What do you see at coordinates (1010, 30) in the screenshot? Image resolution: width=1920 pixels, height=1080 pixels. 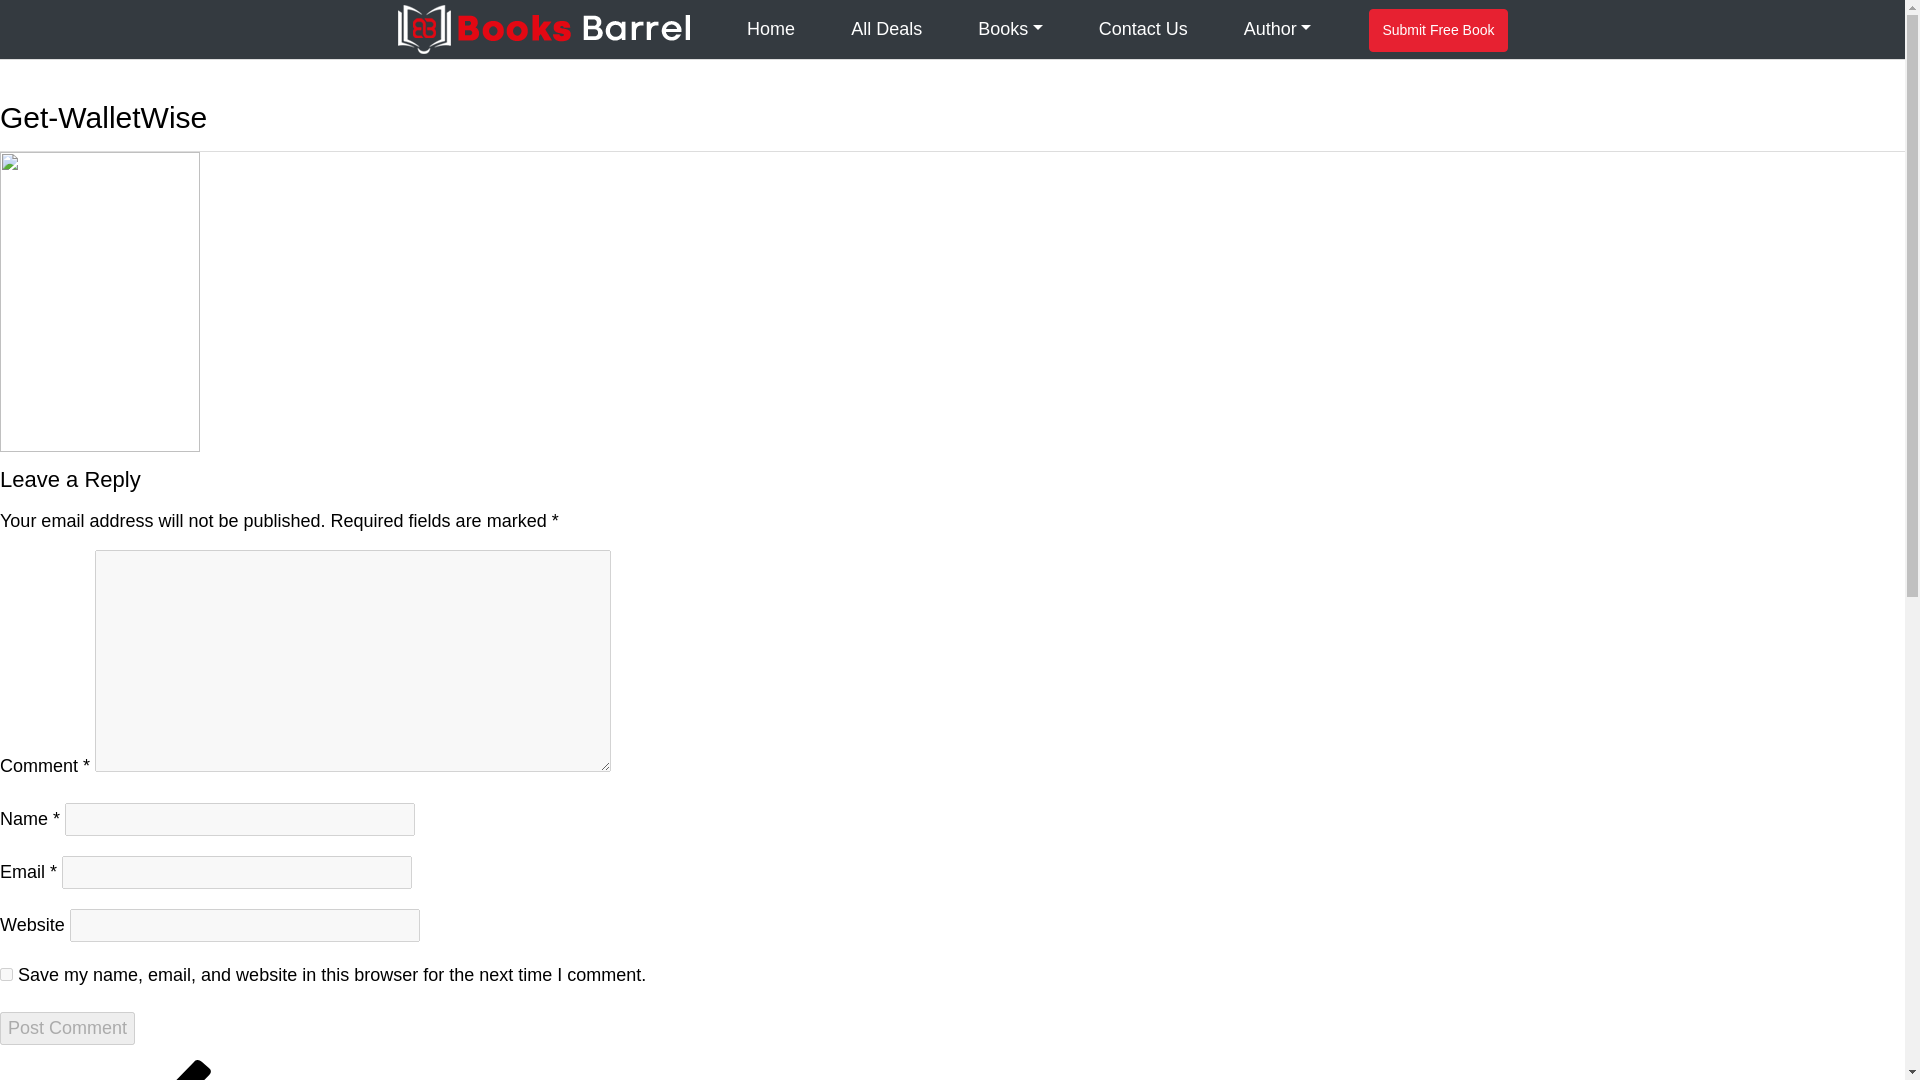 I see `Books` at bounding box center [1010, 30].